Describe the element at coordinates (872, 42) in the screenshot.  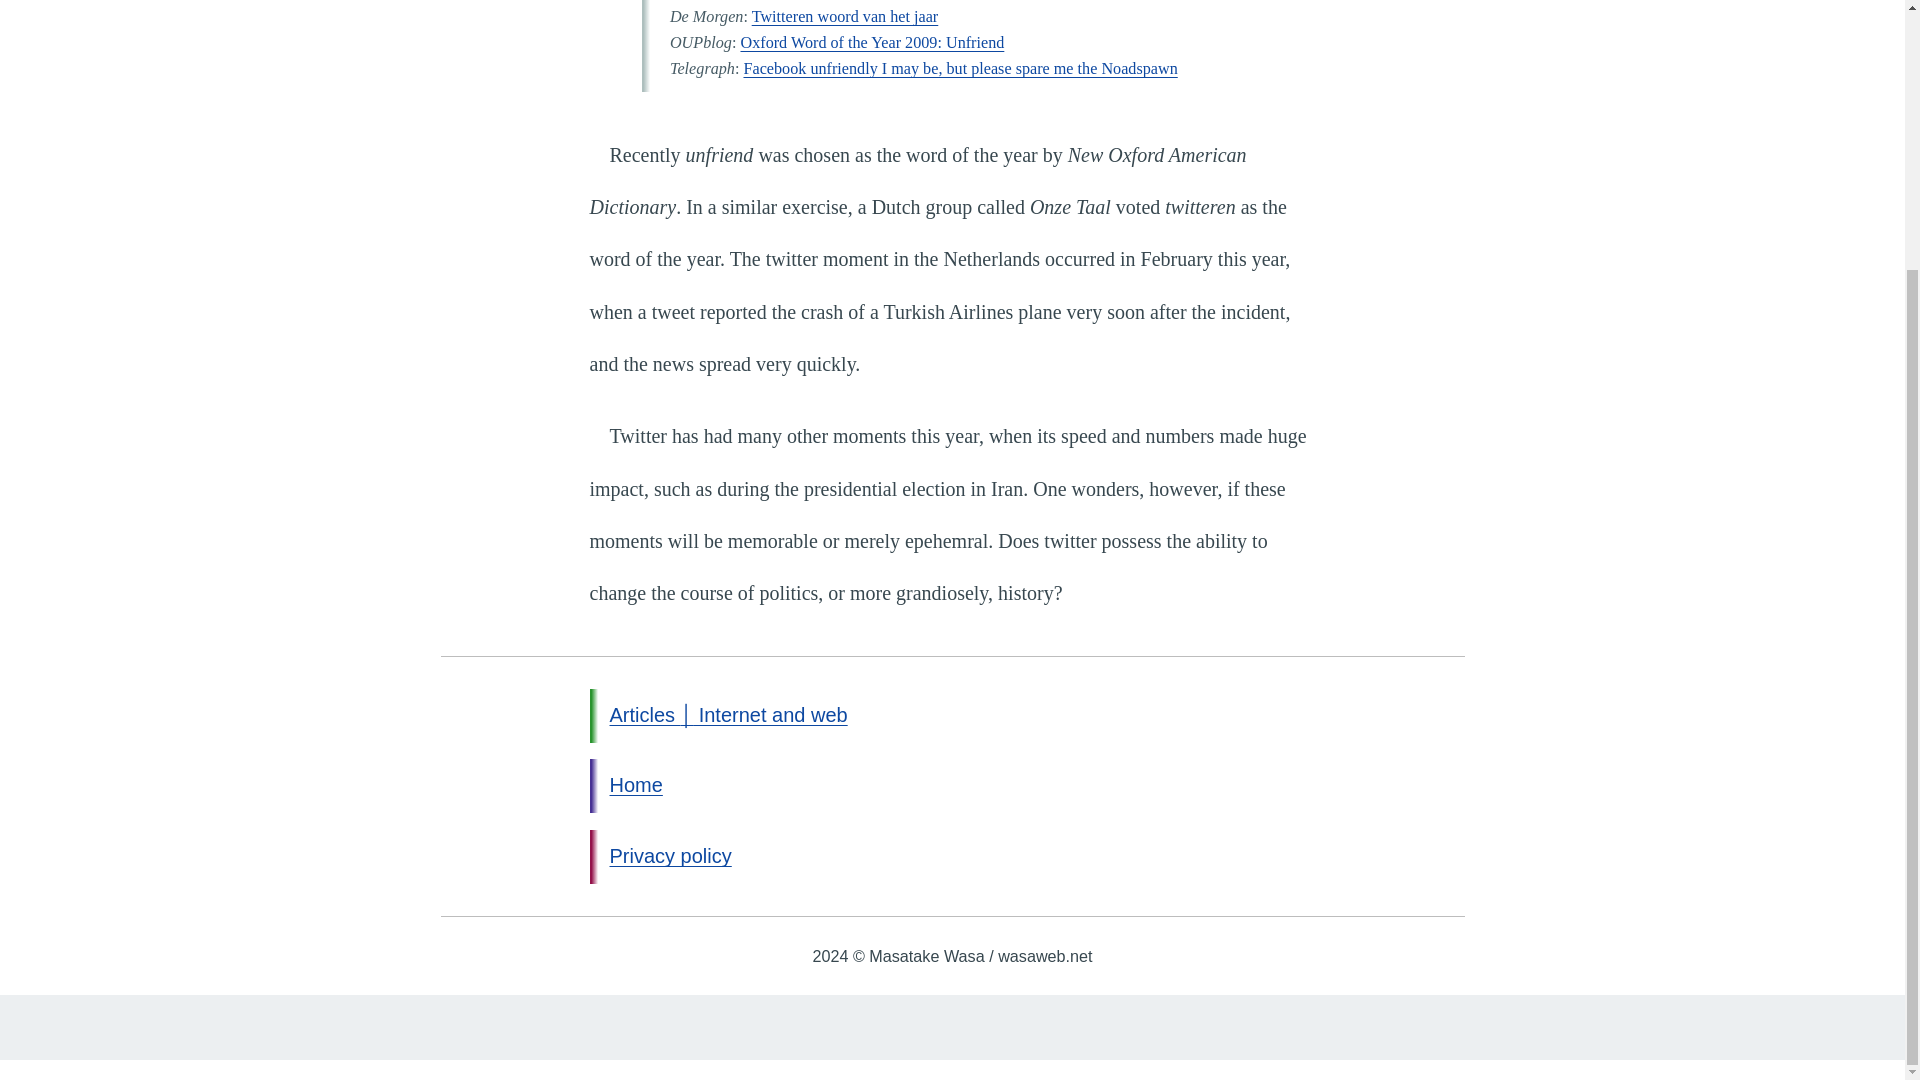
I see `Oxford Word of the Year 2009: Unfriend` at that location.